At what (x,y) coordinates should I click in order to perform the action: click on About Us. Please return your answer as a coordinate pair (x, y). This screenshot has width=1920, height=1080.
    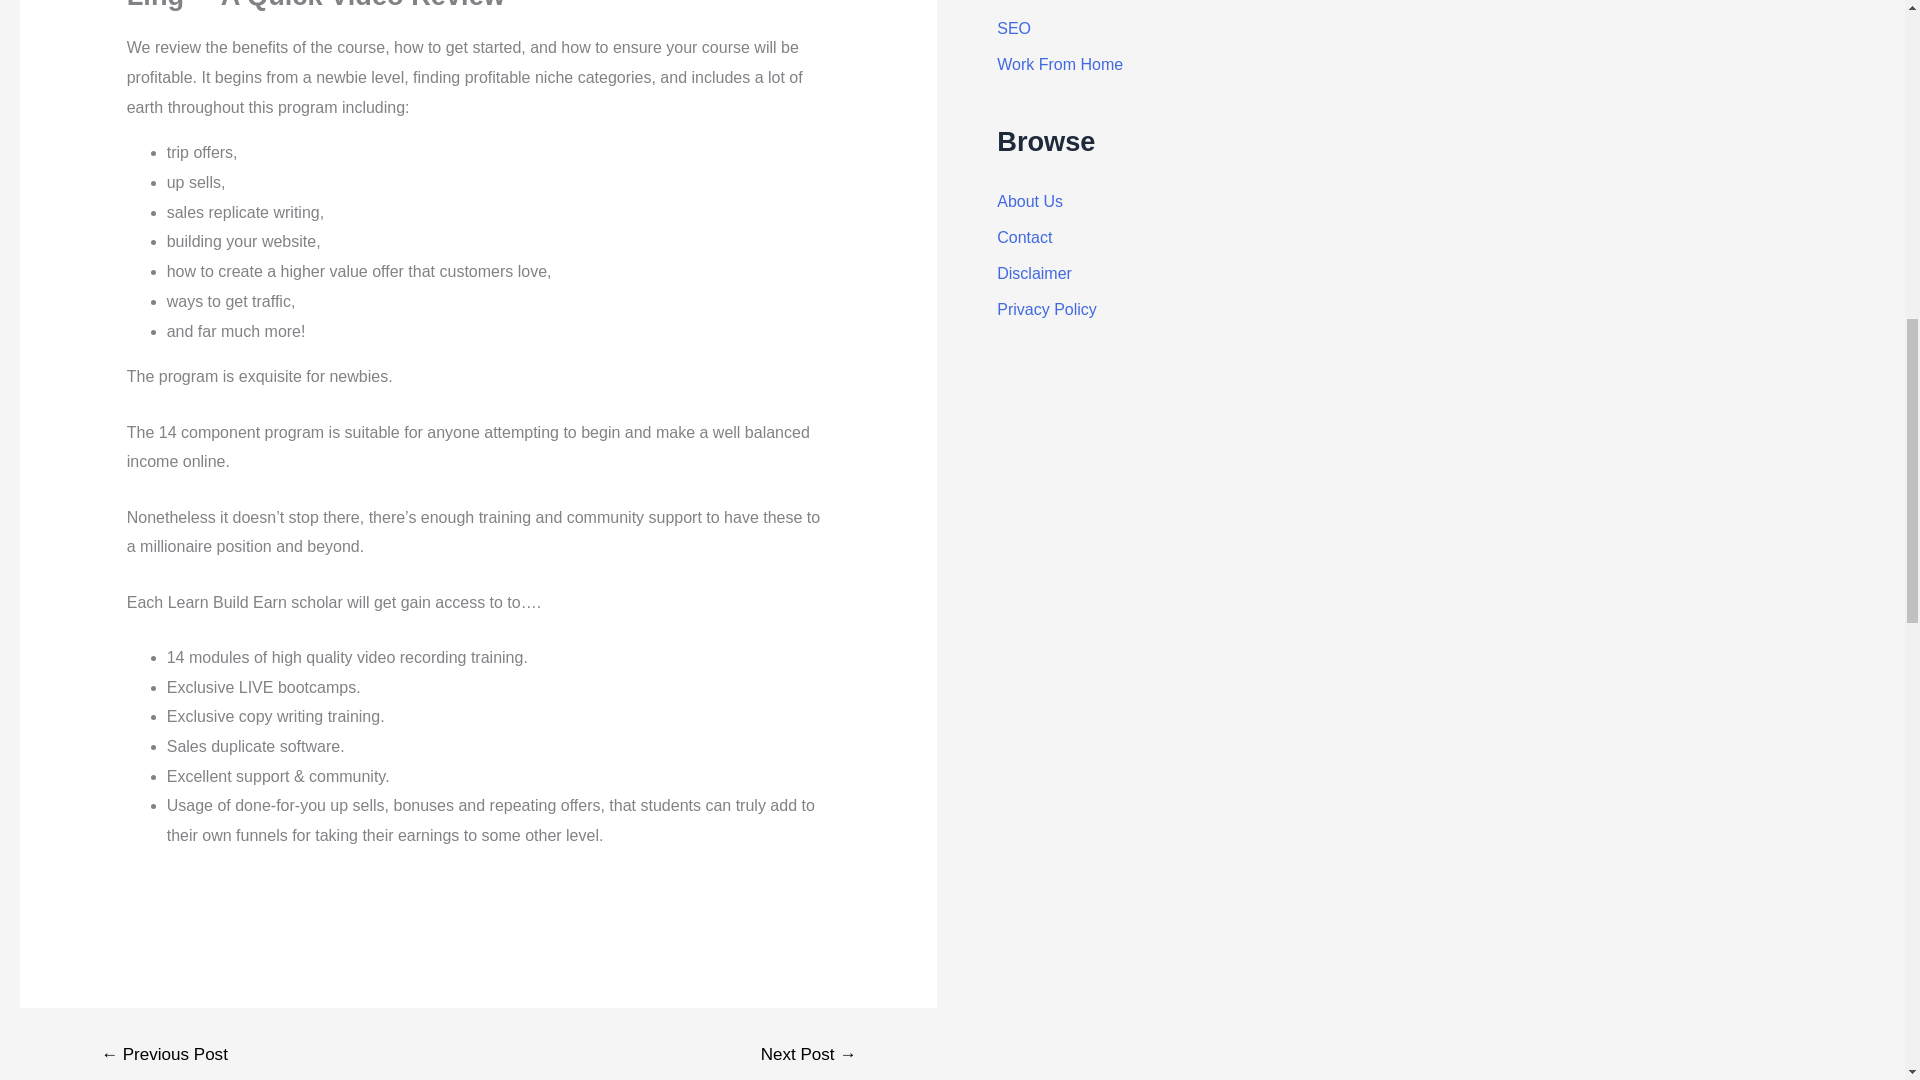
    Looking at the image, I should click on (1030, 201).